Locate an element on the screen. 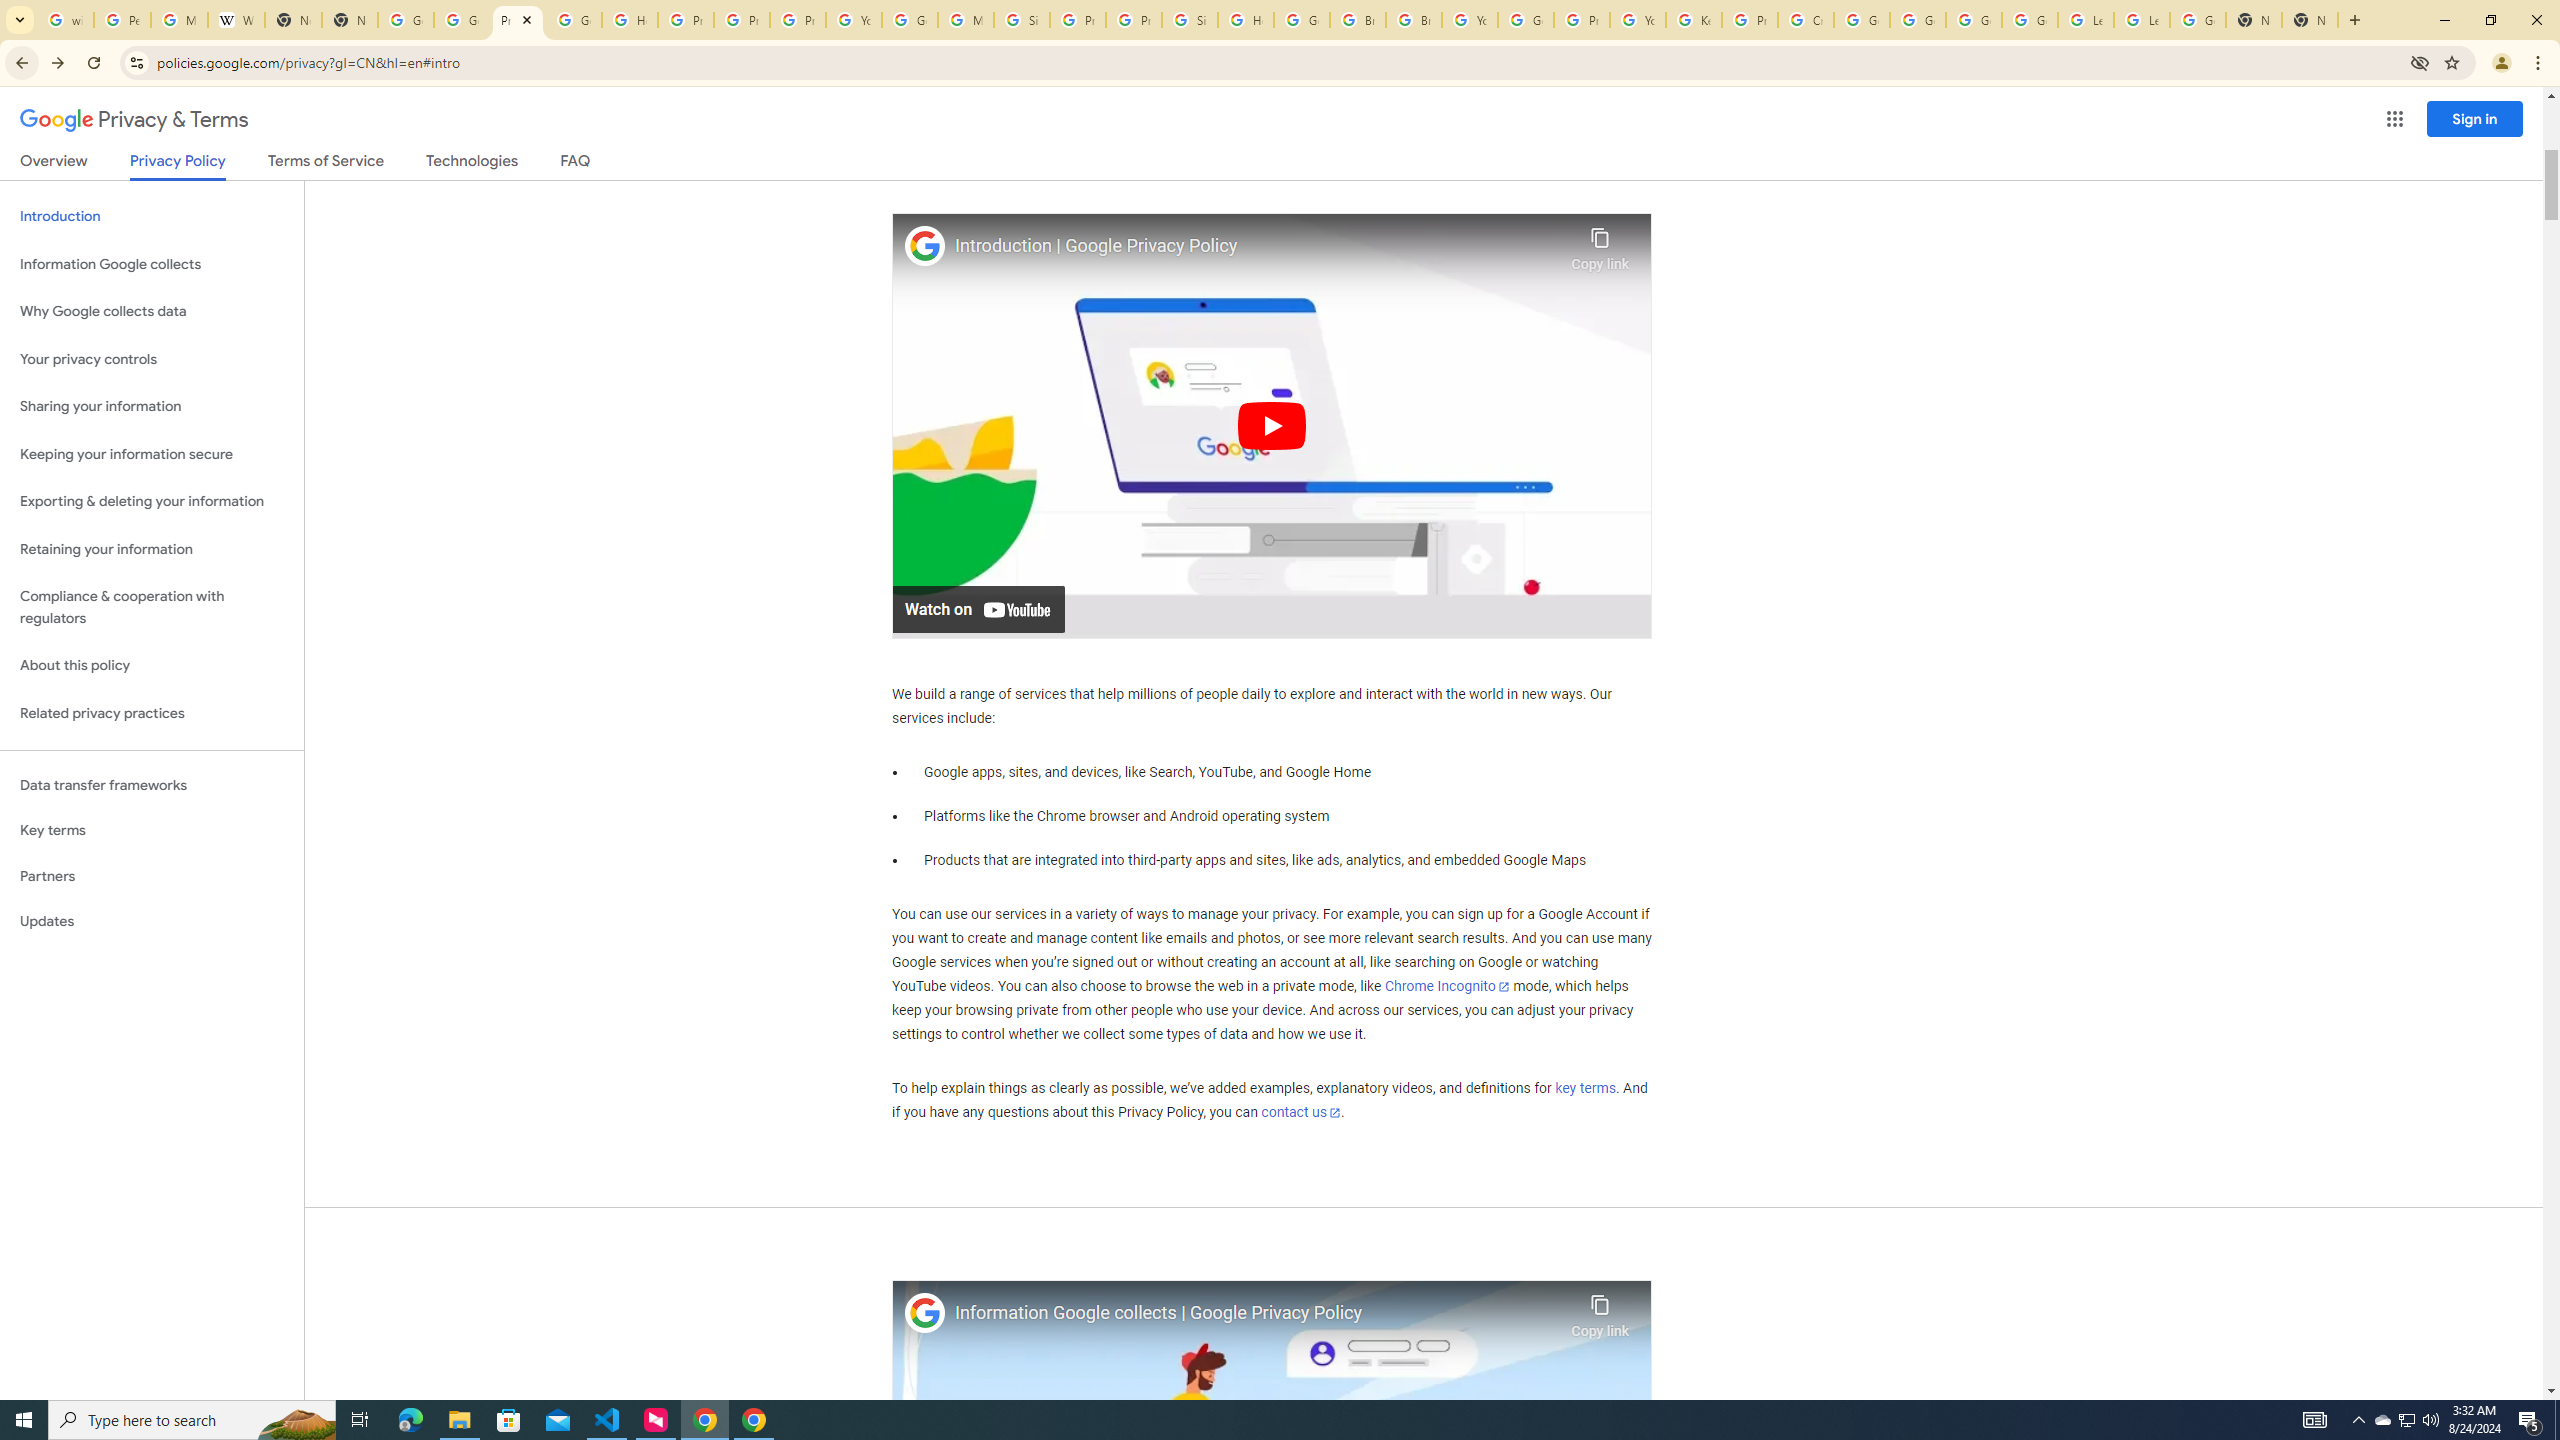 The height and width of the screenshot is (1440, 2560). FAQ is located at coordinates (576, 164).